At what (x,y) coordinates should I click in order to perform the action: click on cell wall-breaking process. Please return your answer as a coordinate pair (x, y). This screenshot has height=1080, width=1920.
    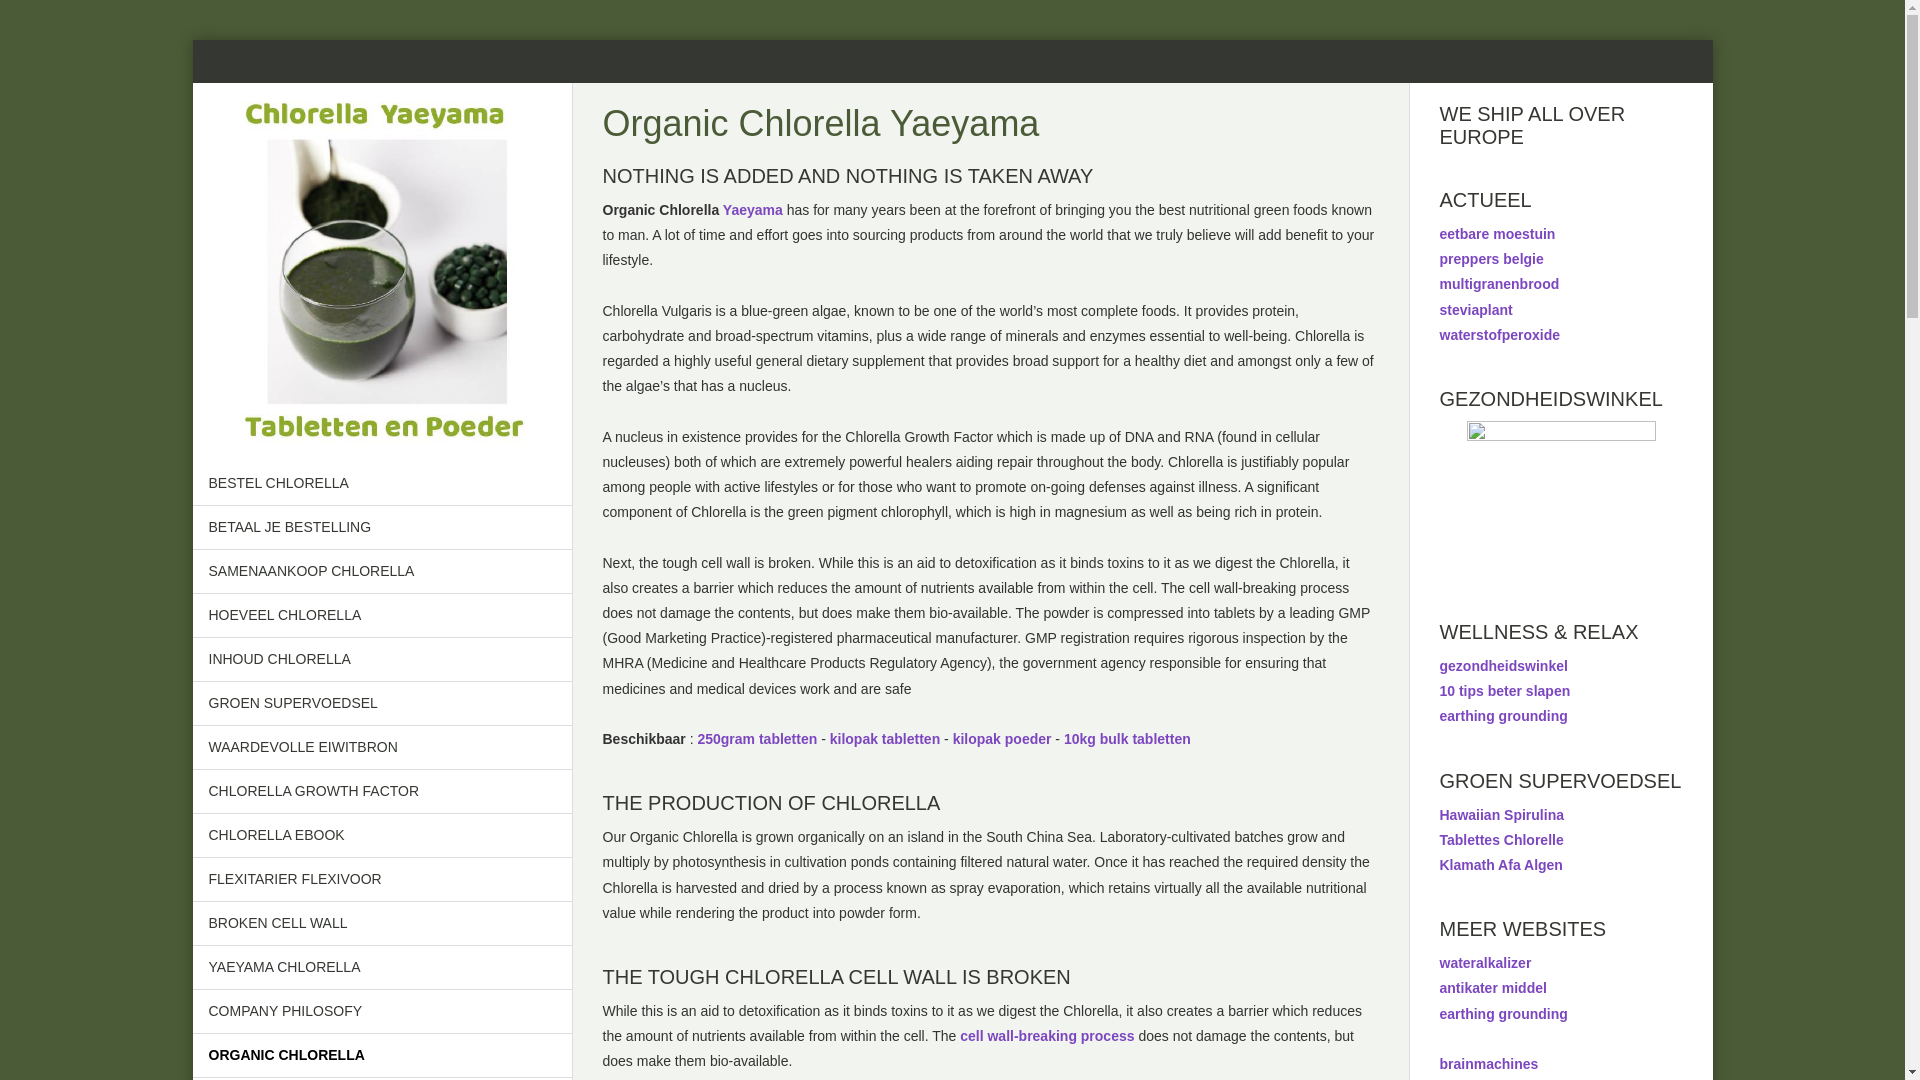
    Looking at the image, I should click on (1047, 1036).